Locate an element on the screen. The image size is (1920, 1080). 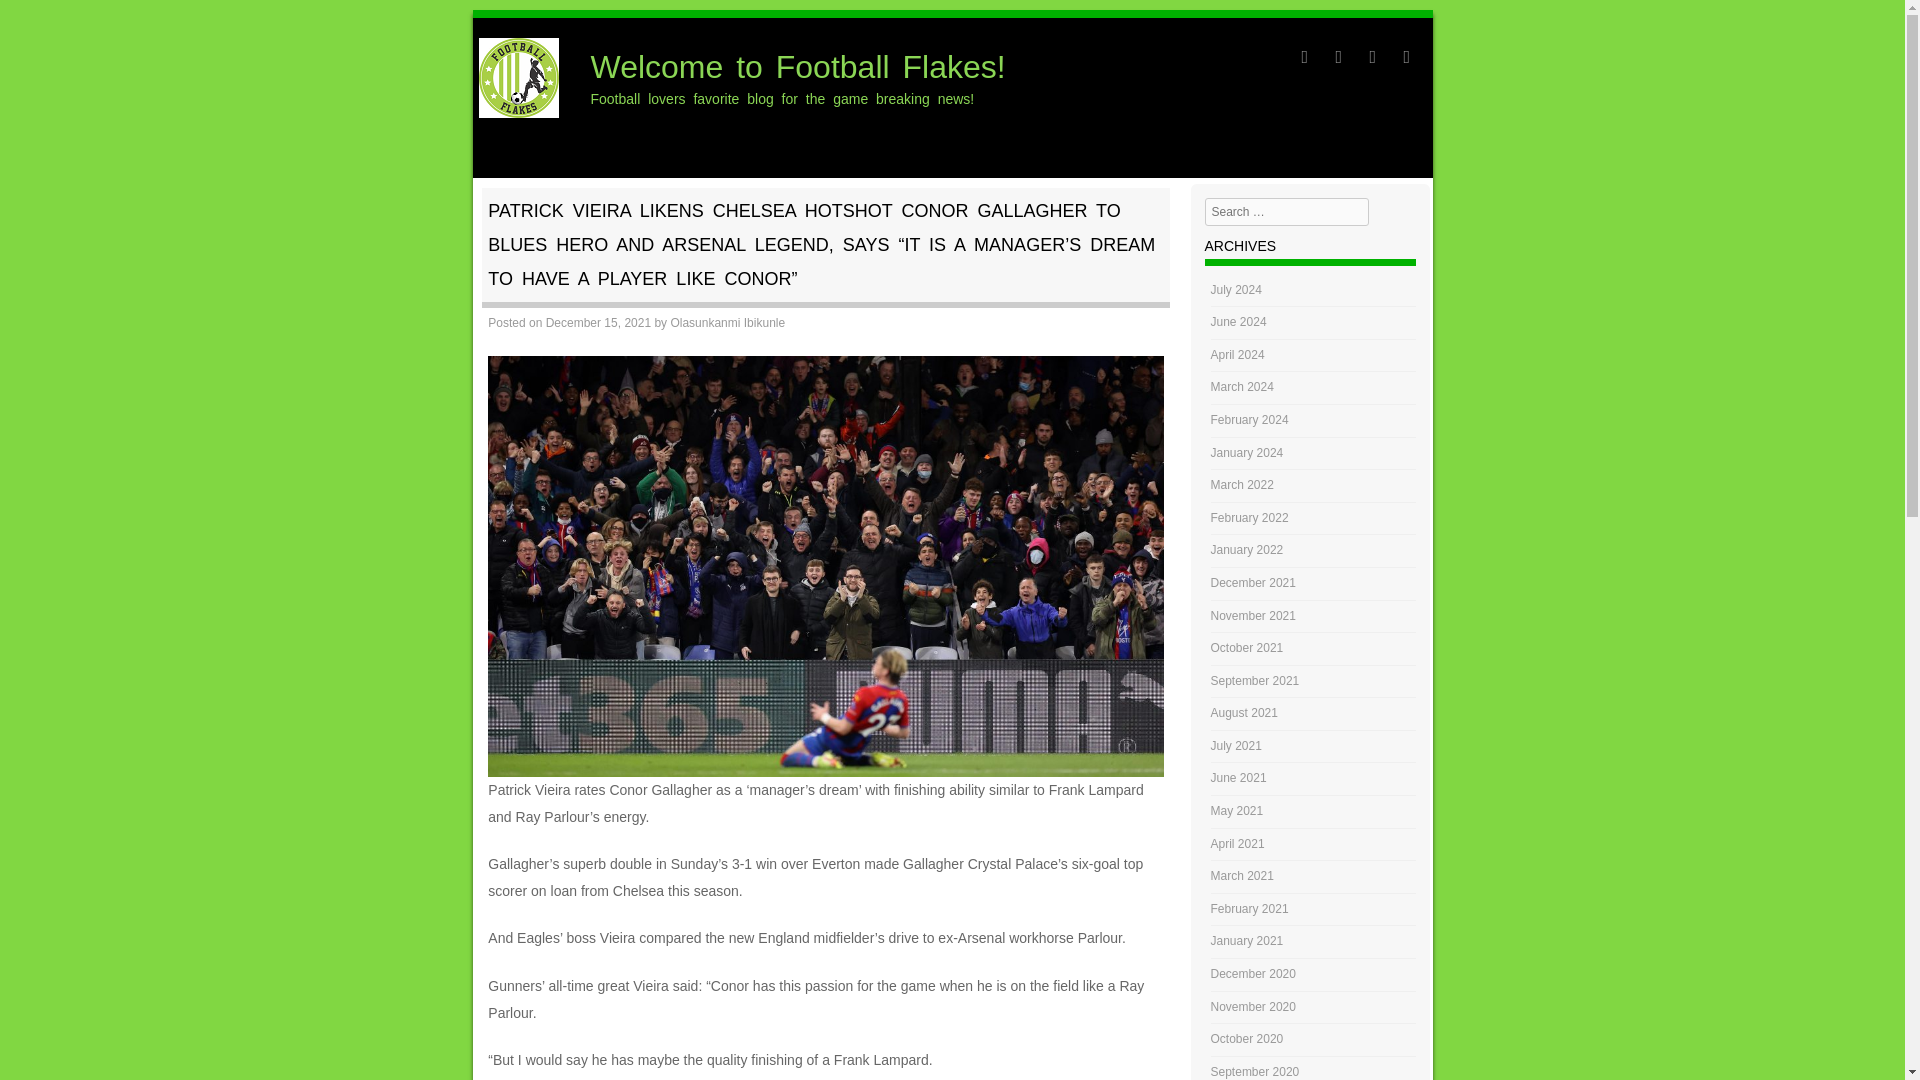
December 15, 2021 is located at coordinates (598, 323).